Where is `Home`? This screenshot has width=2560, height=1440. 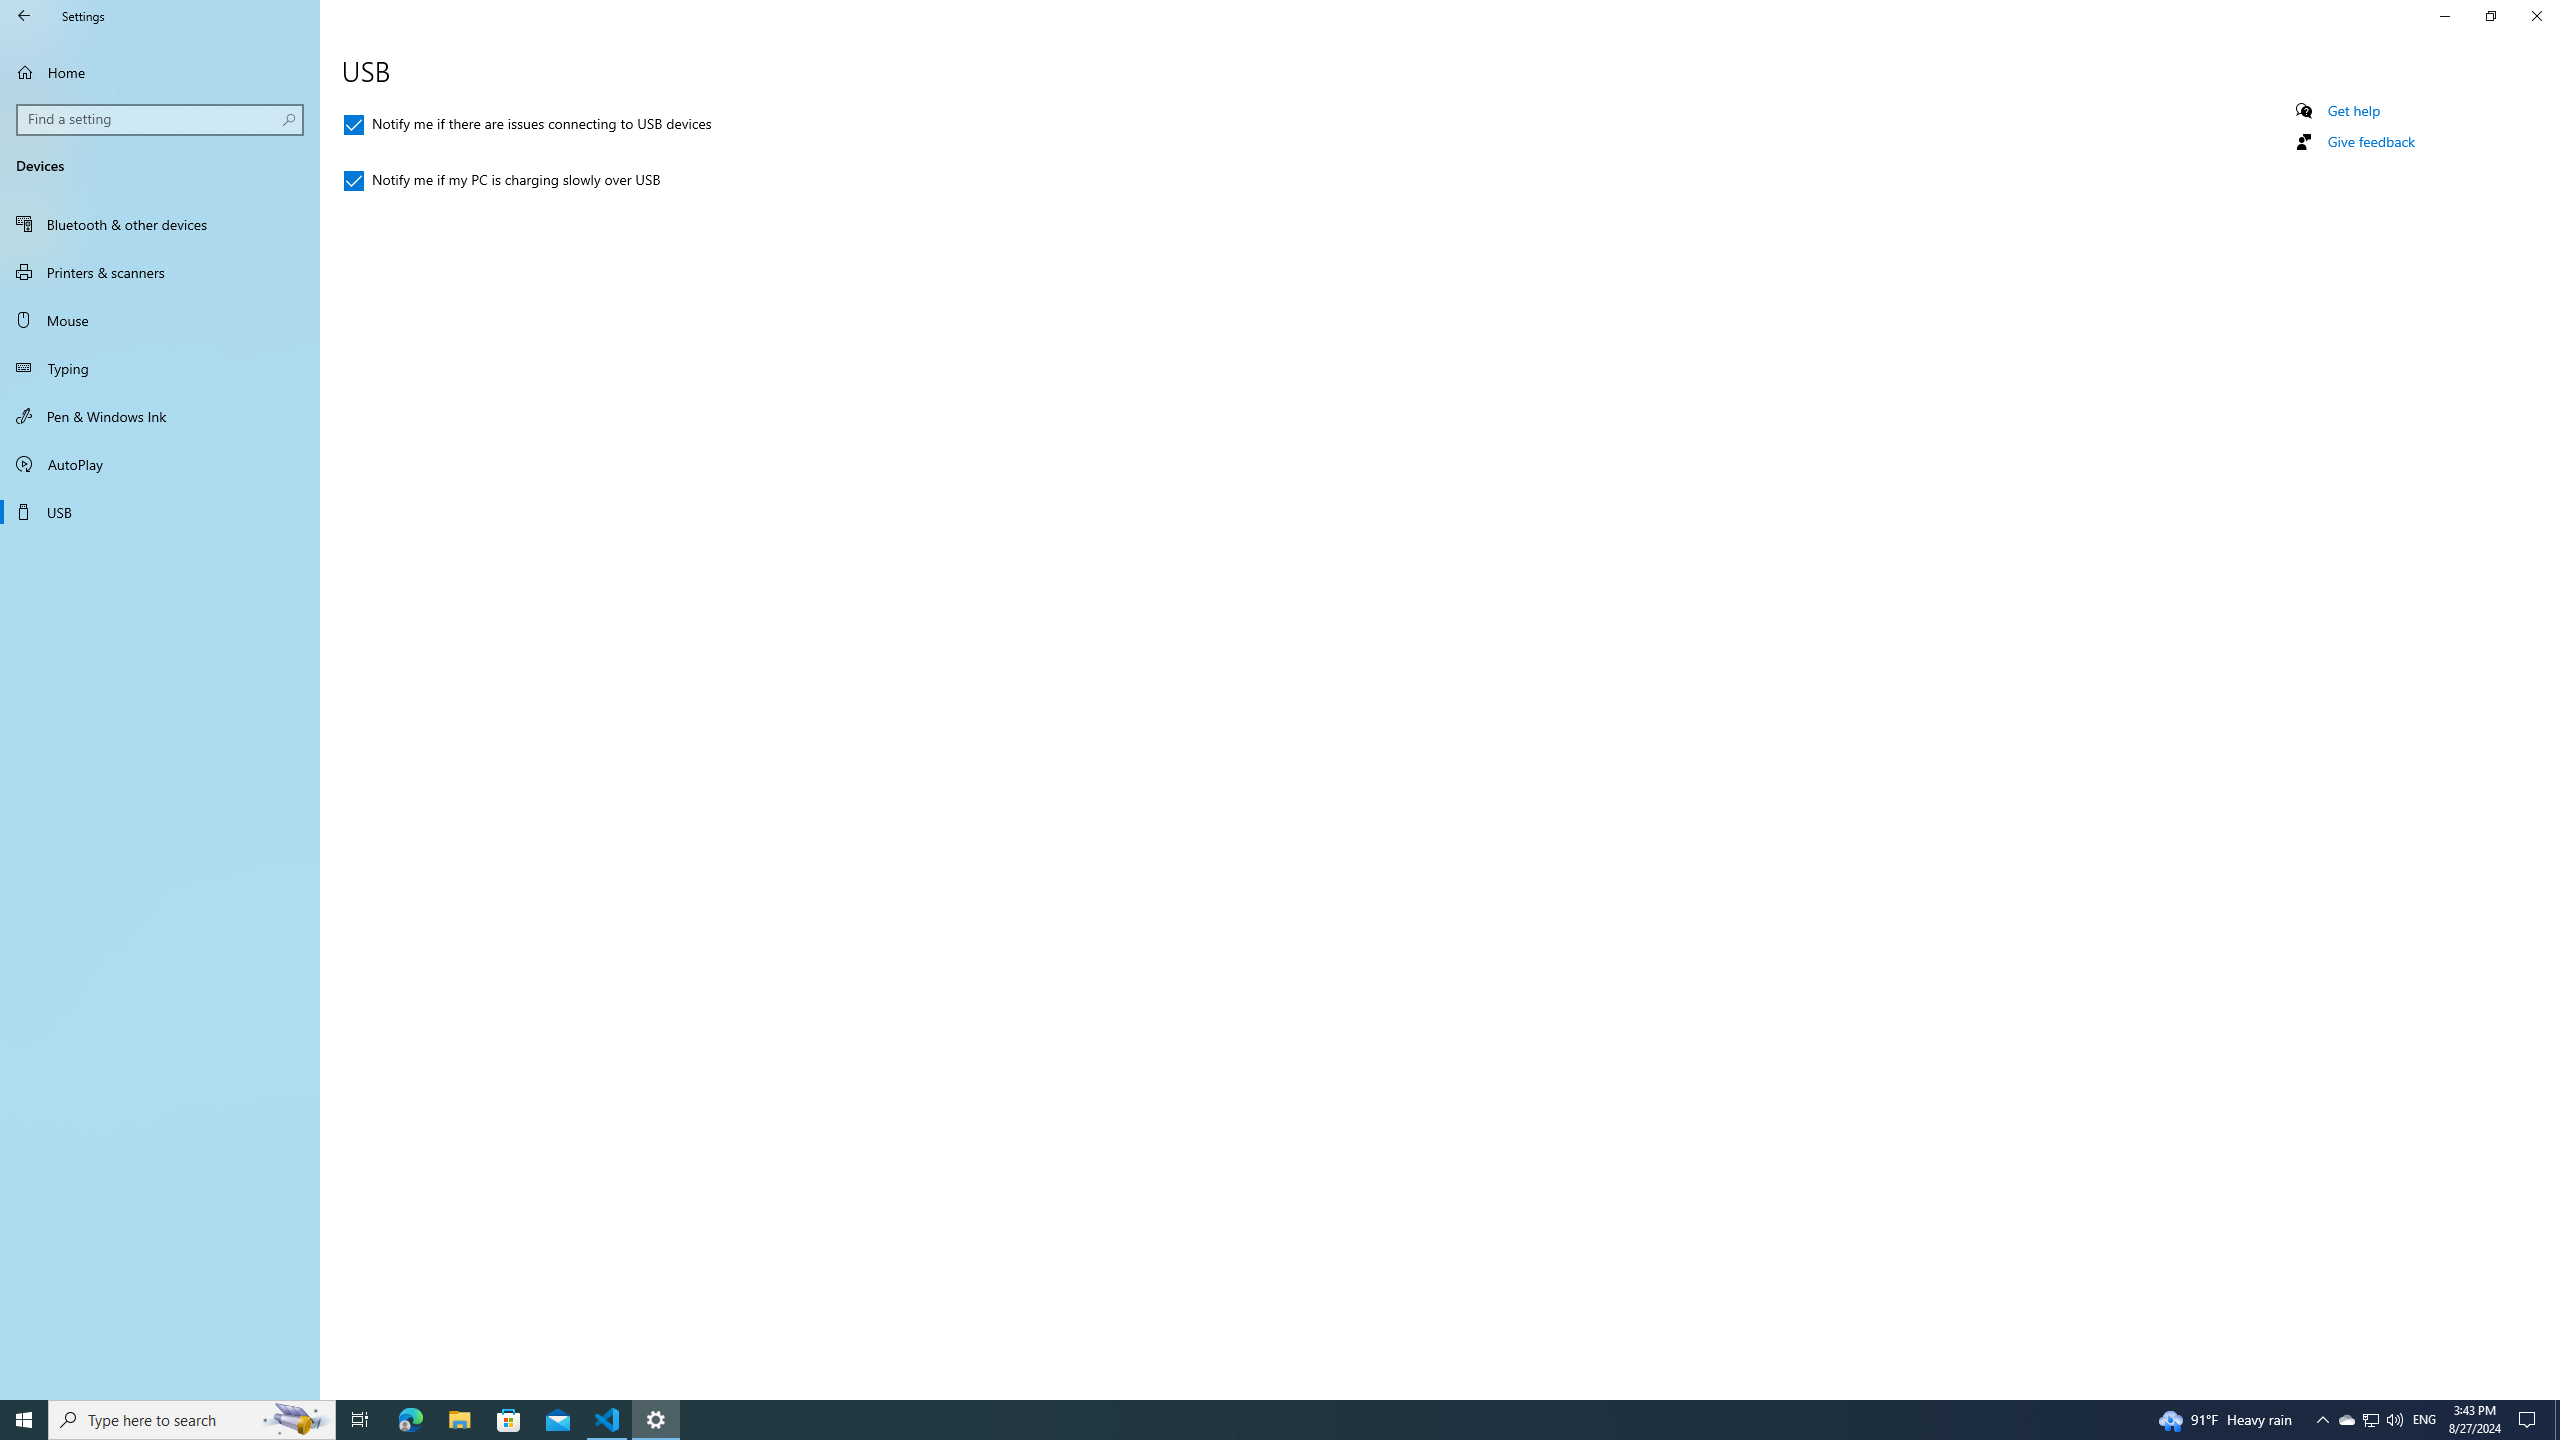
Home is located at coordinates (160, 72).